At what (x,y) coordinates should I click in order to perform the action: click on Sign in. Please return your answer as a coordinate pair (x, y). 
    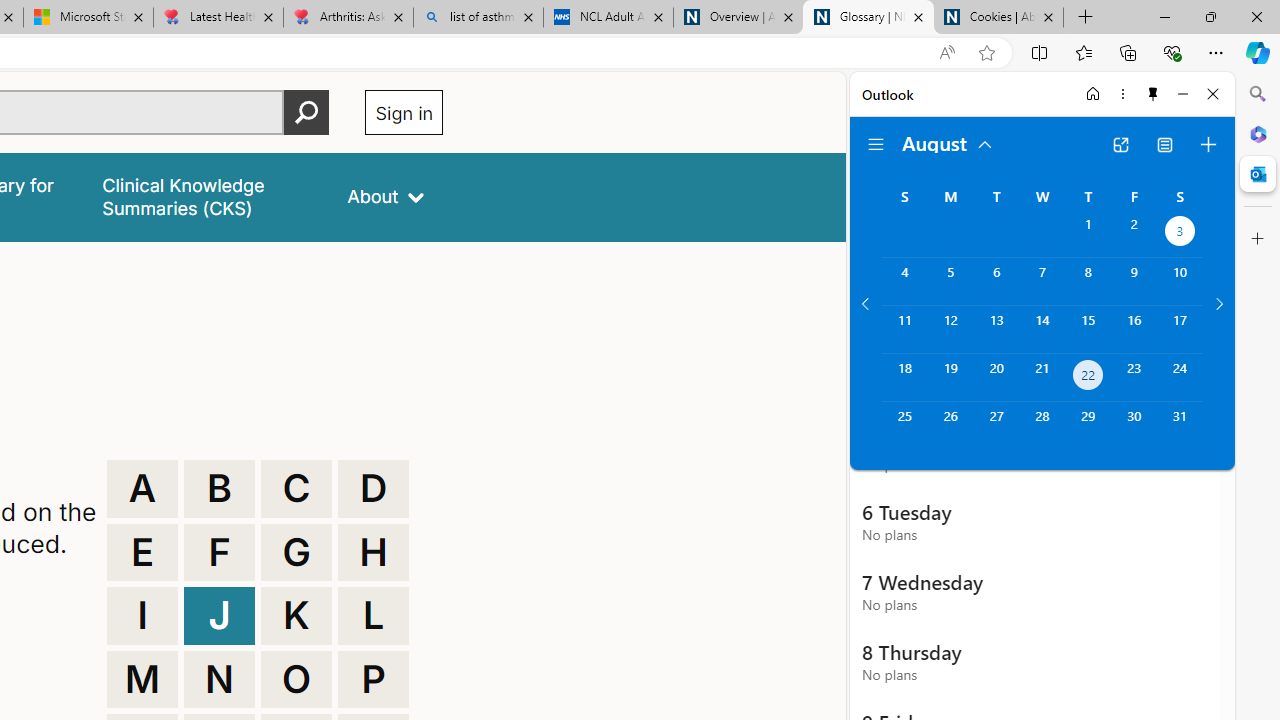
    Looking at the image, I should click on (404, 112).